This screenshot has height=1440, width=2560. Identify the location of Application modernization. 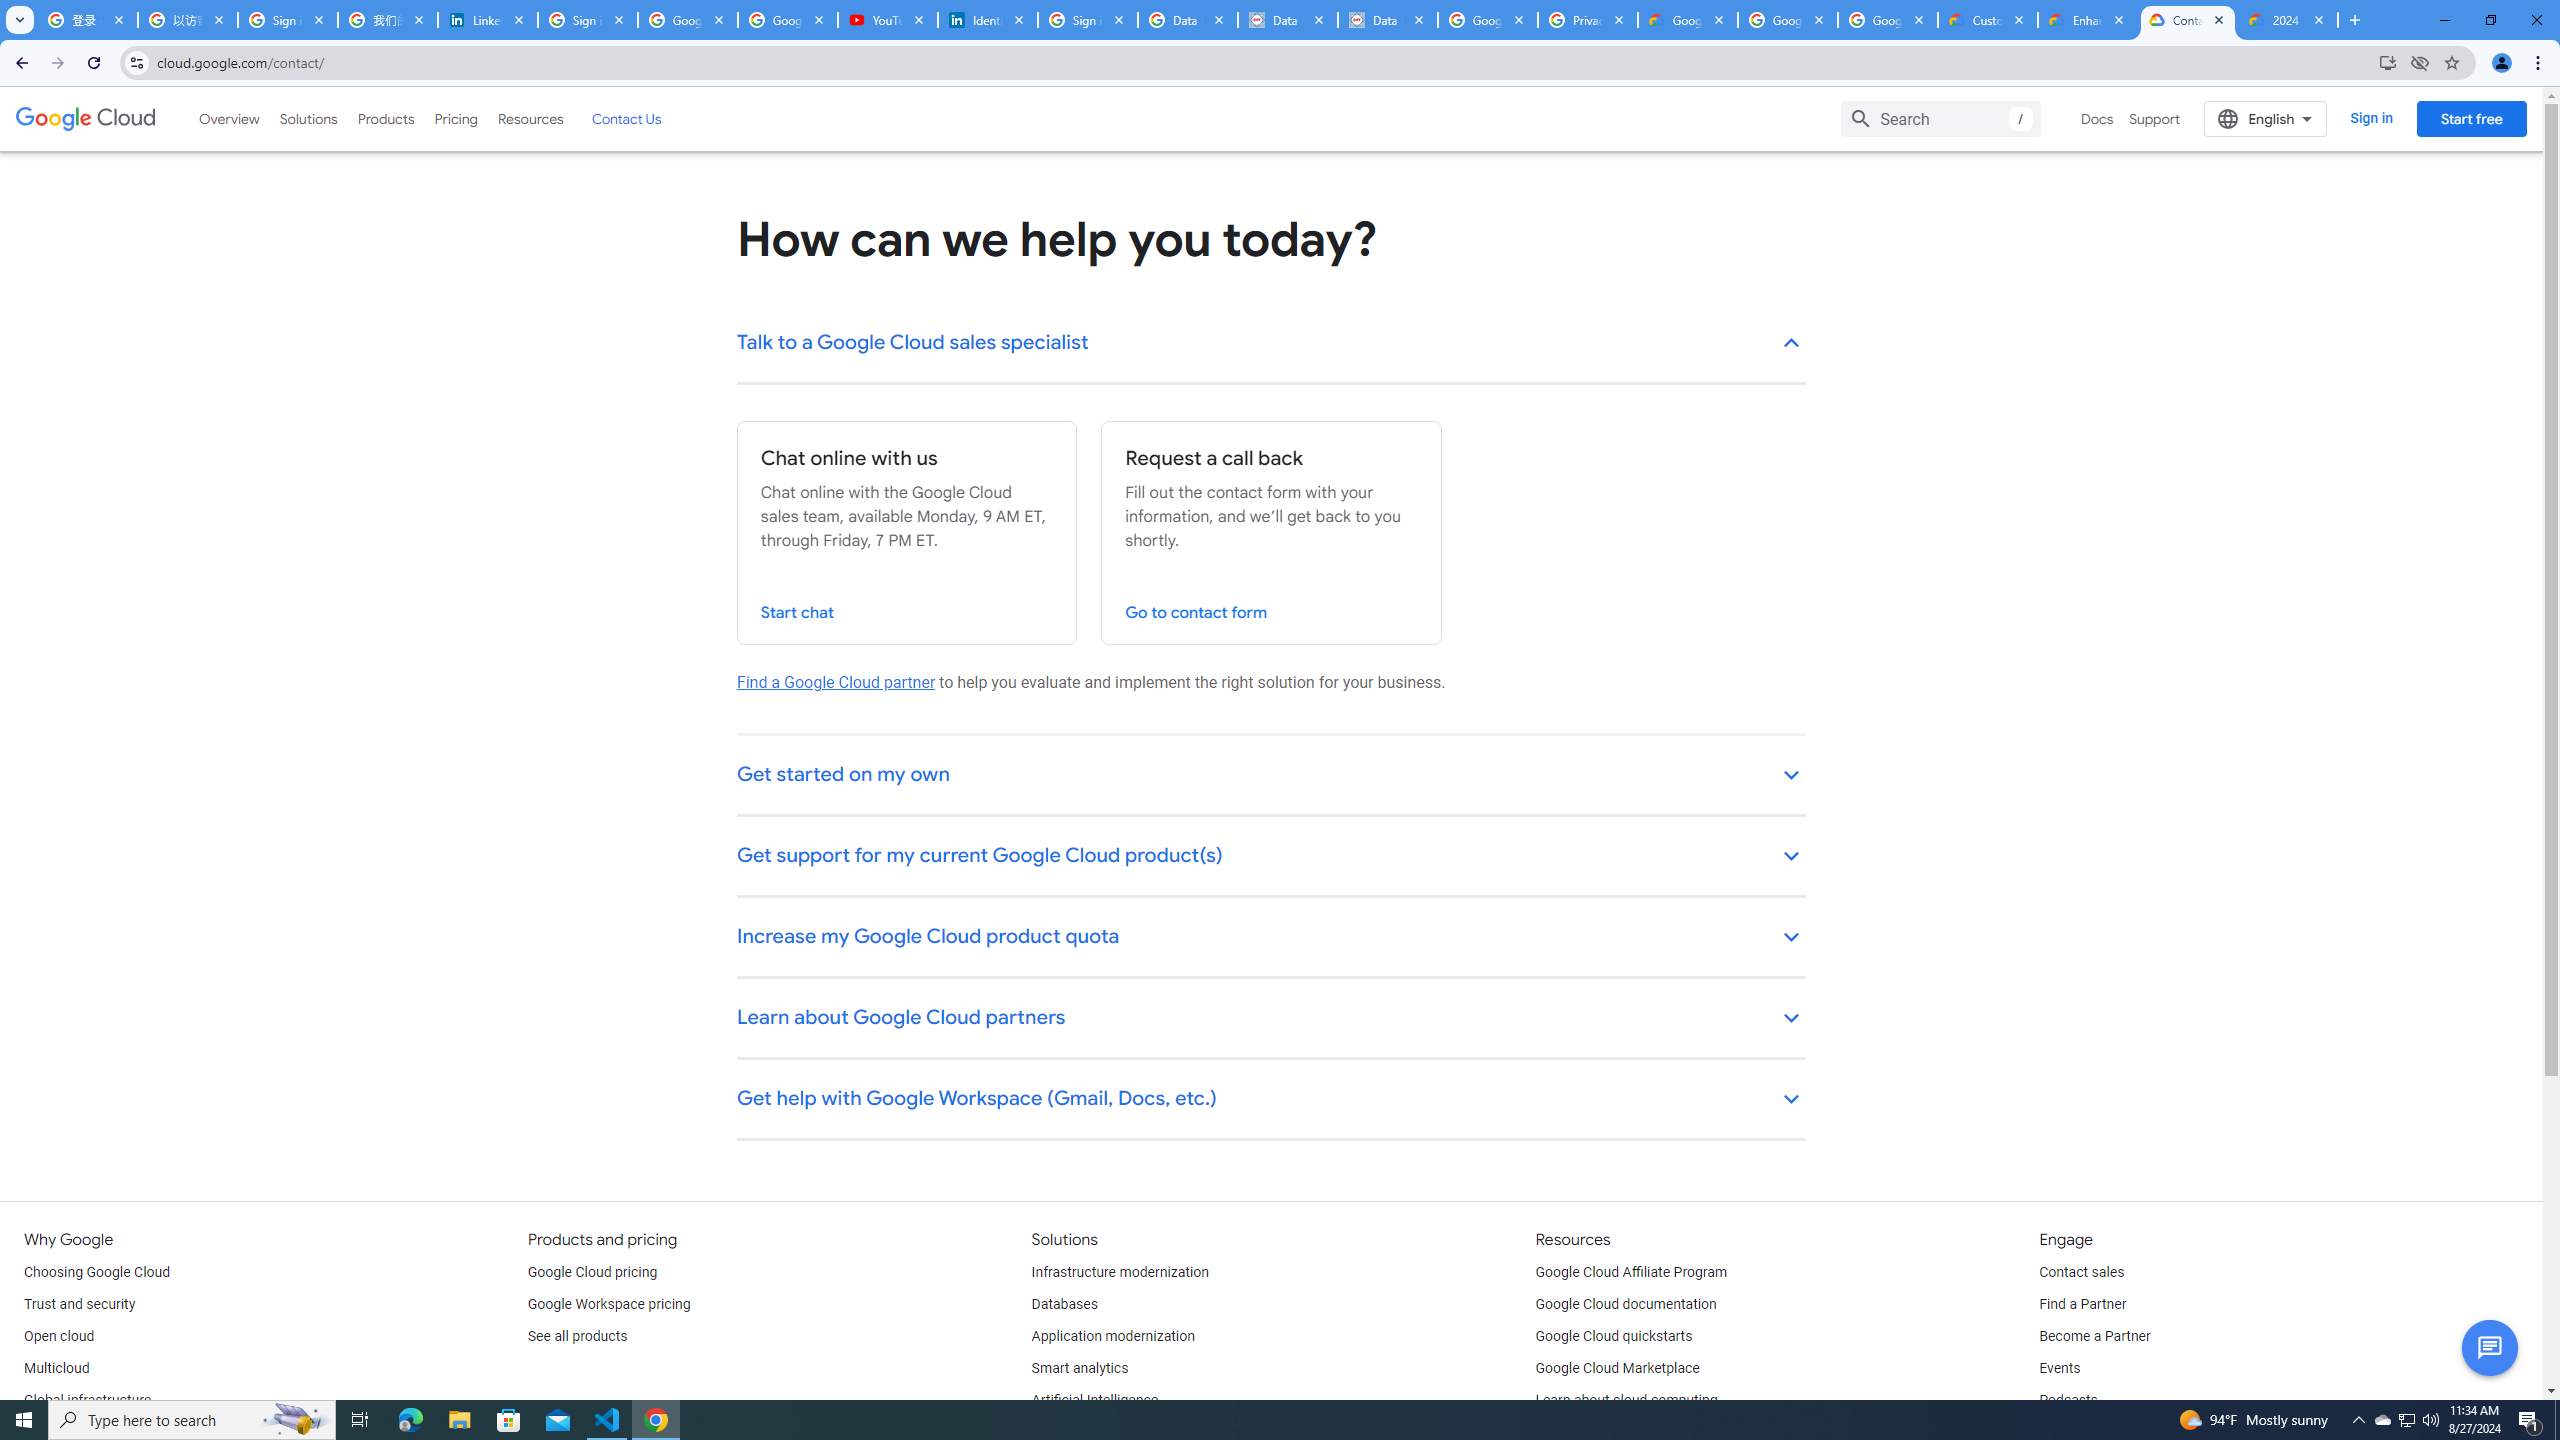
(1113, 1336).